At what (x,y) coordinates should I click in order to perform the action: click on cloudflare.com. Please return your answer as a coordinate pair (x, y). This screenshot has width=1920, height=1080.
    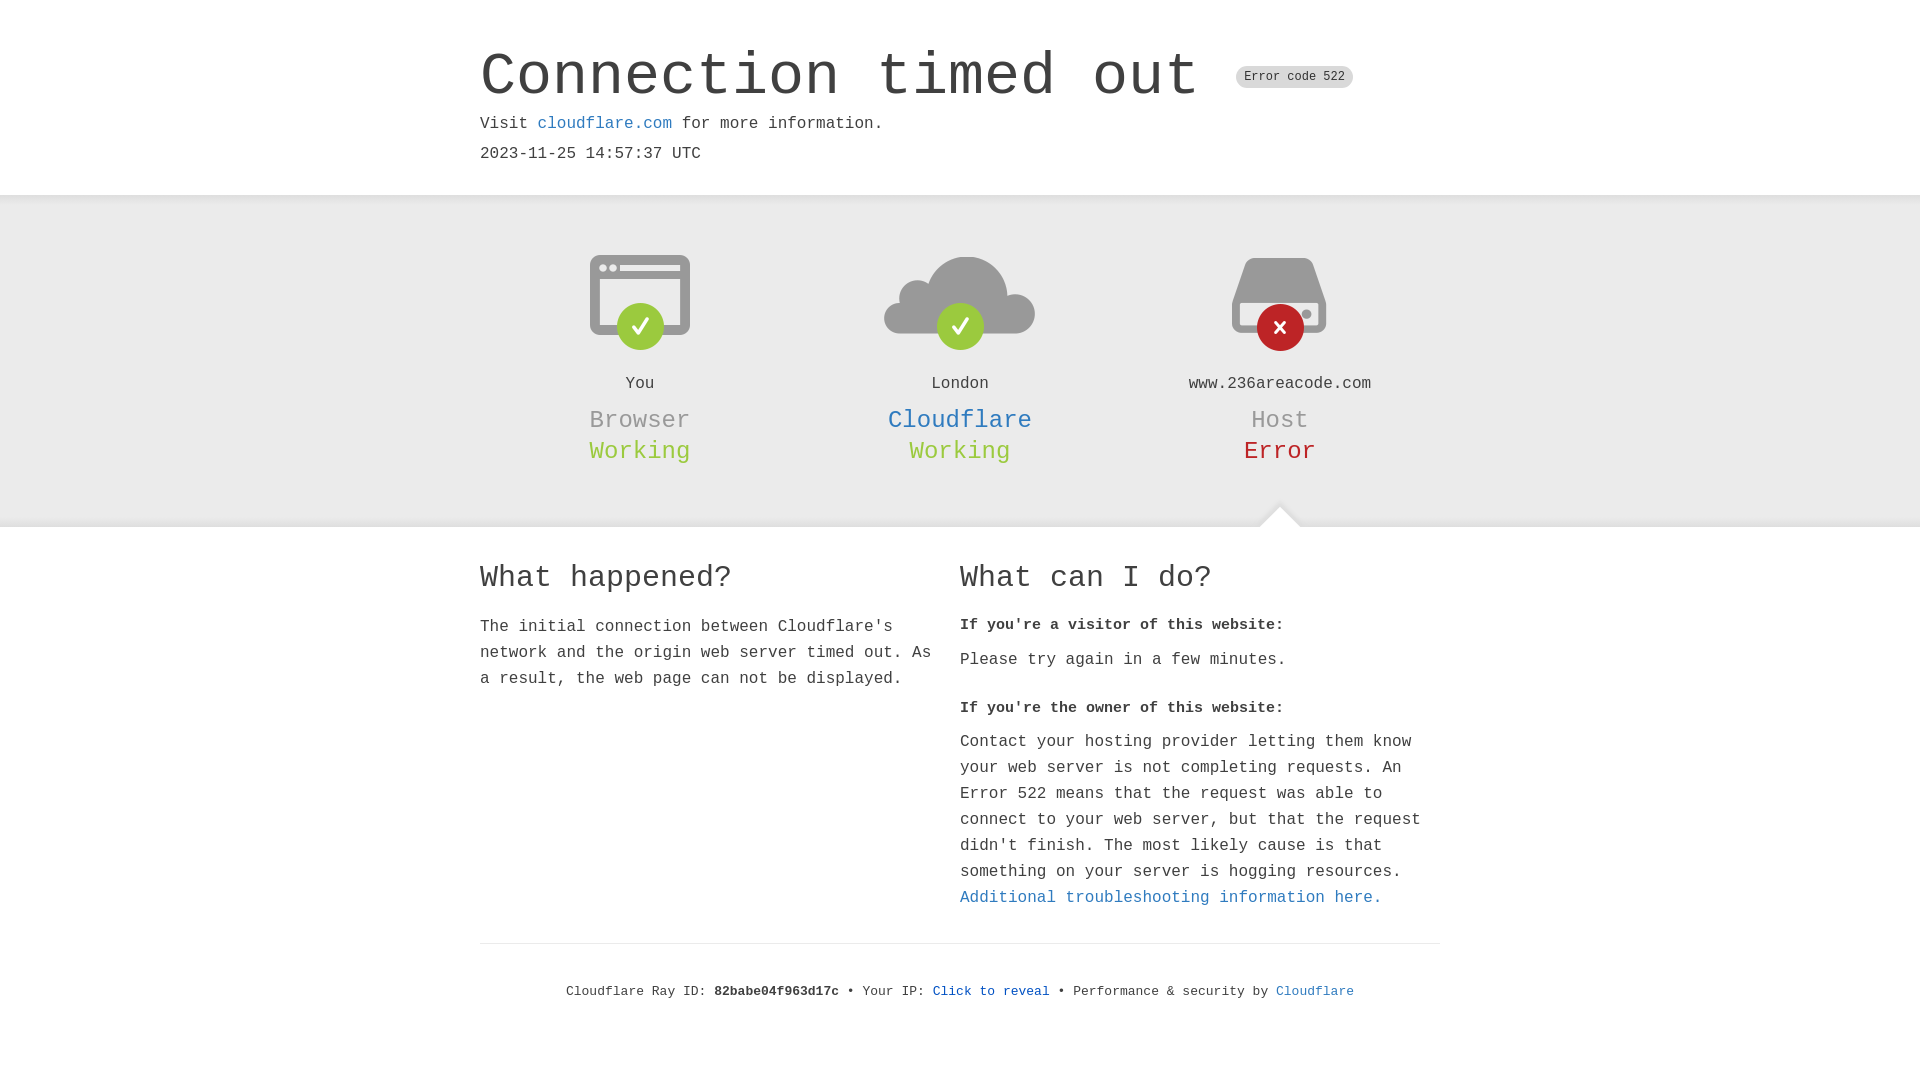
    Looking at the image, I should click on (605, 124).